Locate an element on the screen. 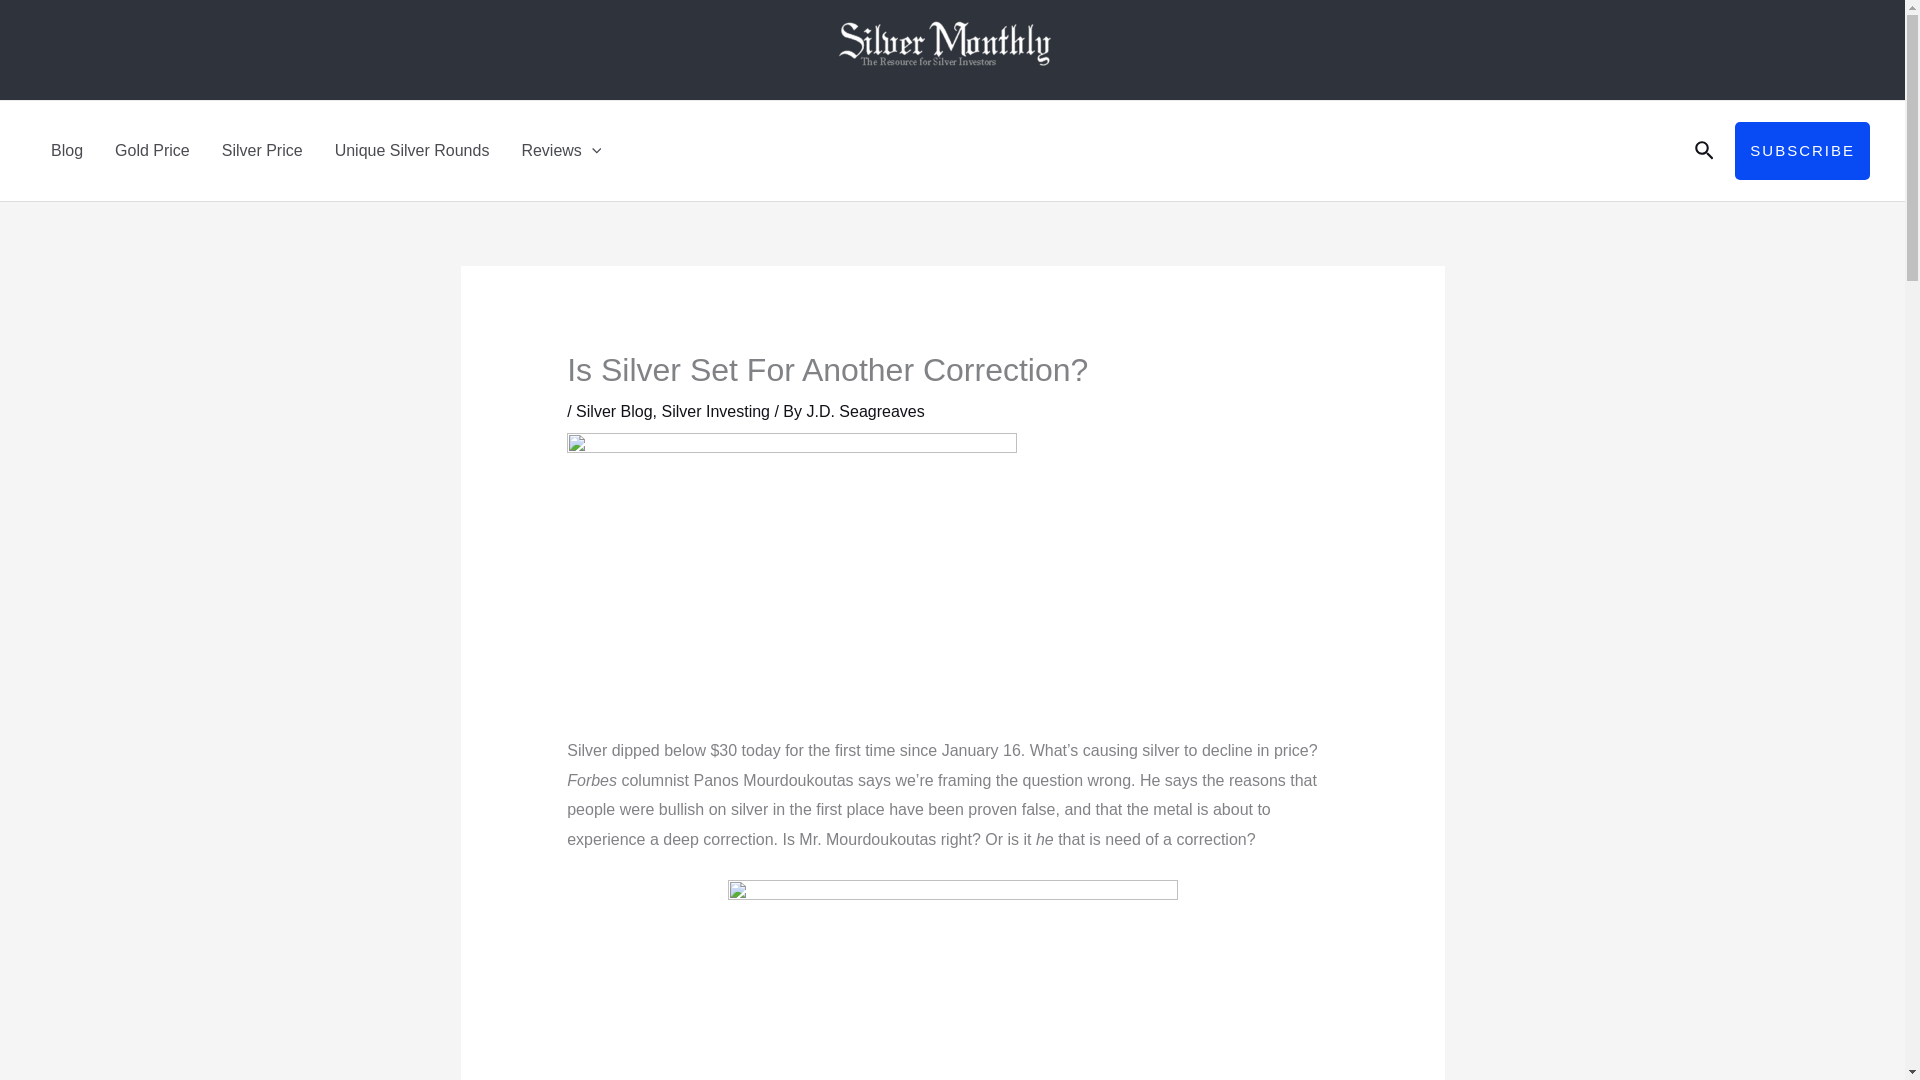 Image resolution: width=1920 pixels, height=1080 pixels. J.D. Seagreaves is located at coordinates (864, 411).